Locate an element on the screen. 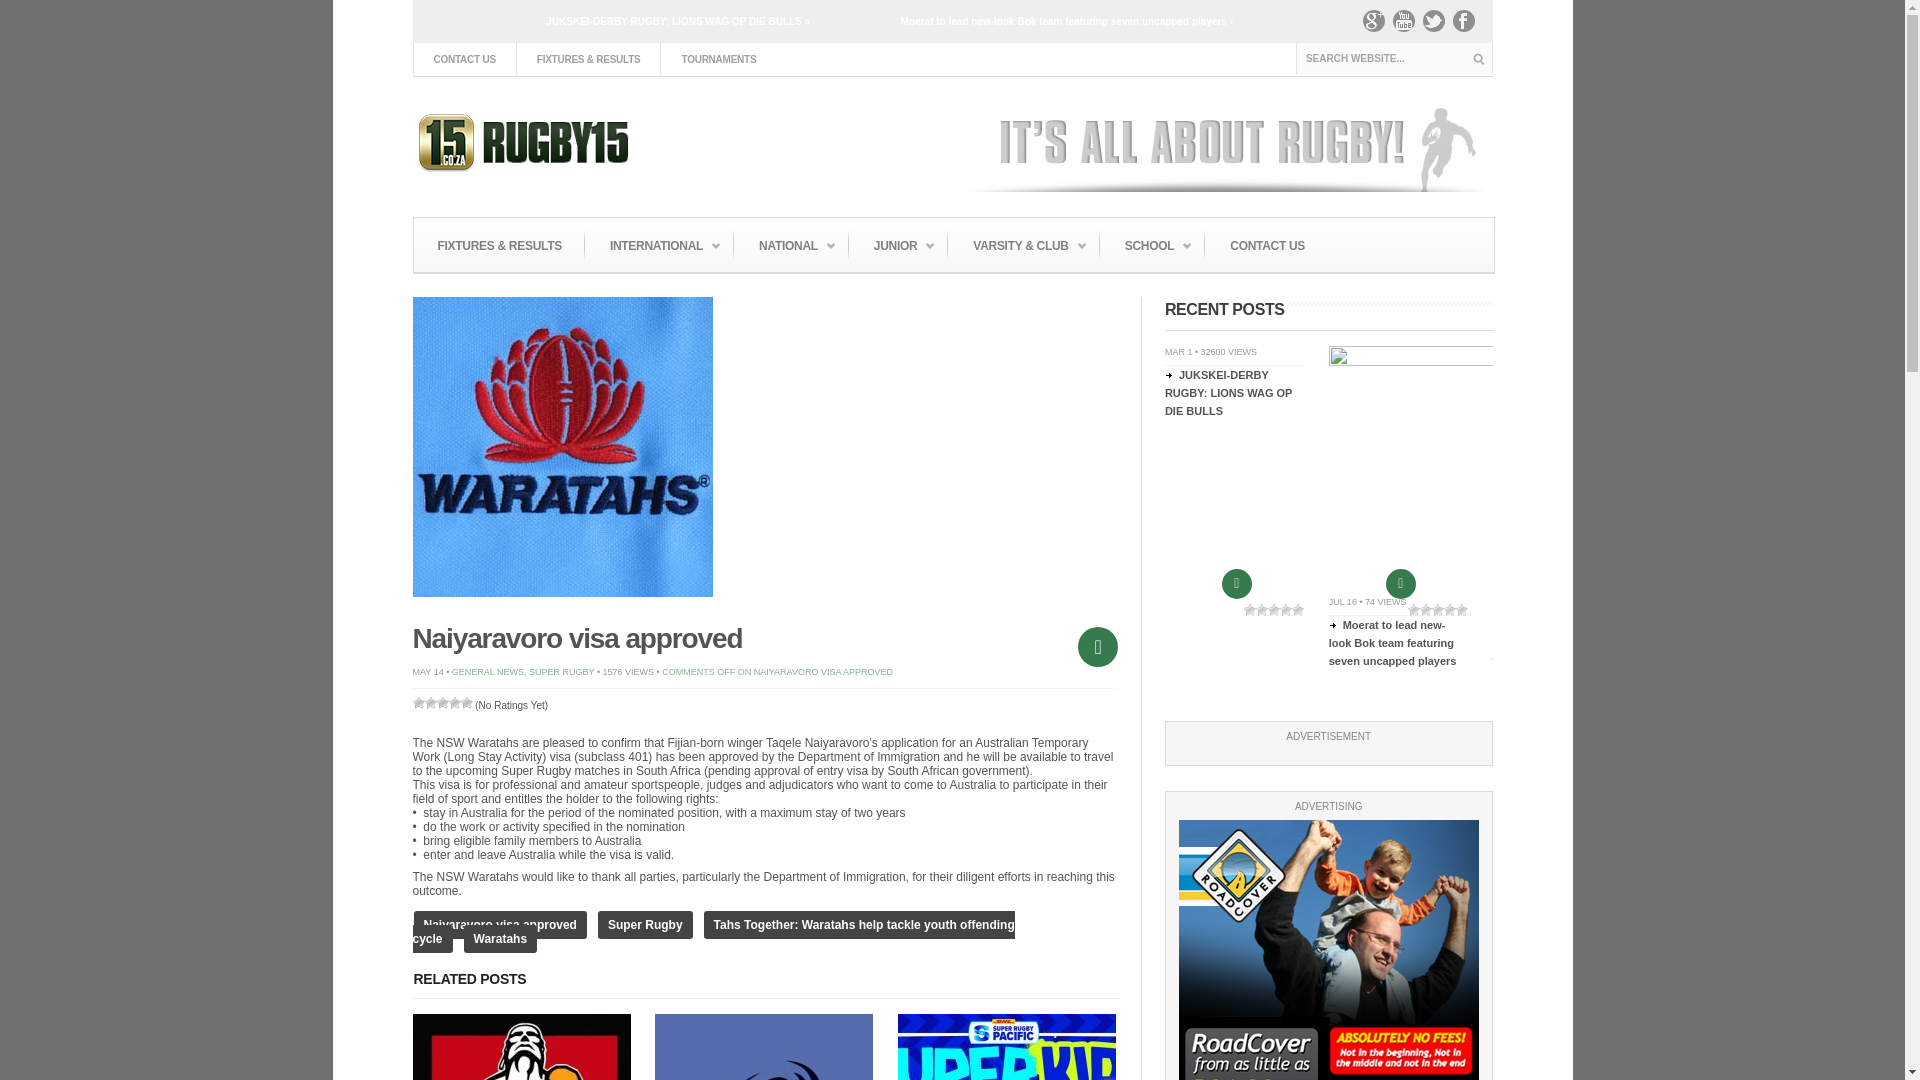  TOURNAMENTS is located at coordinates (718, 59).